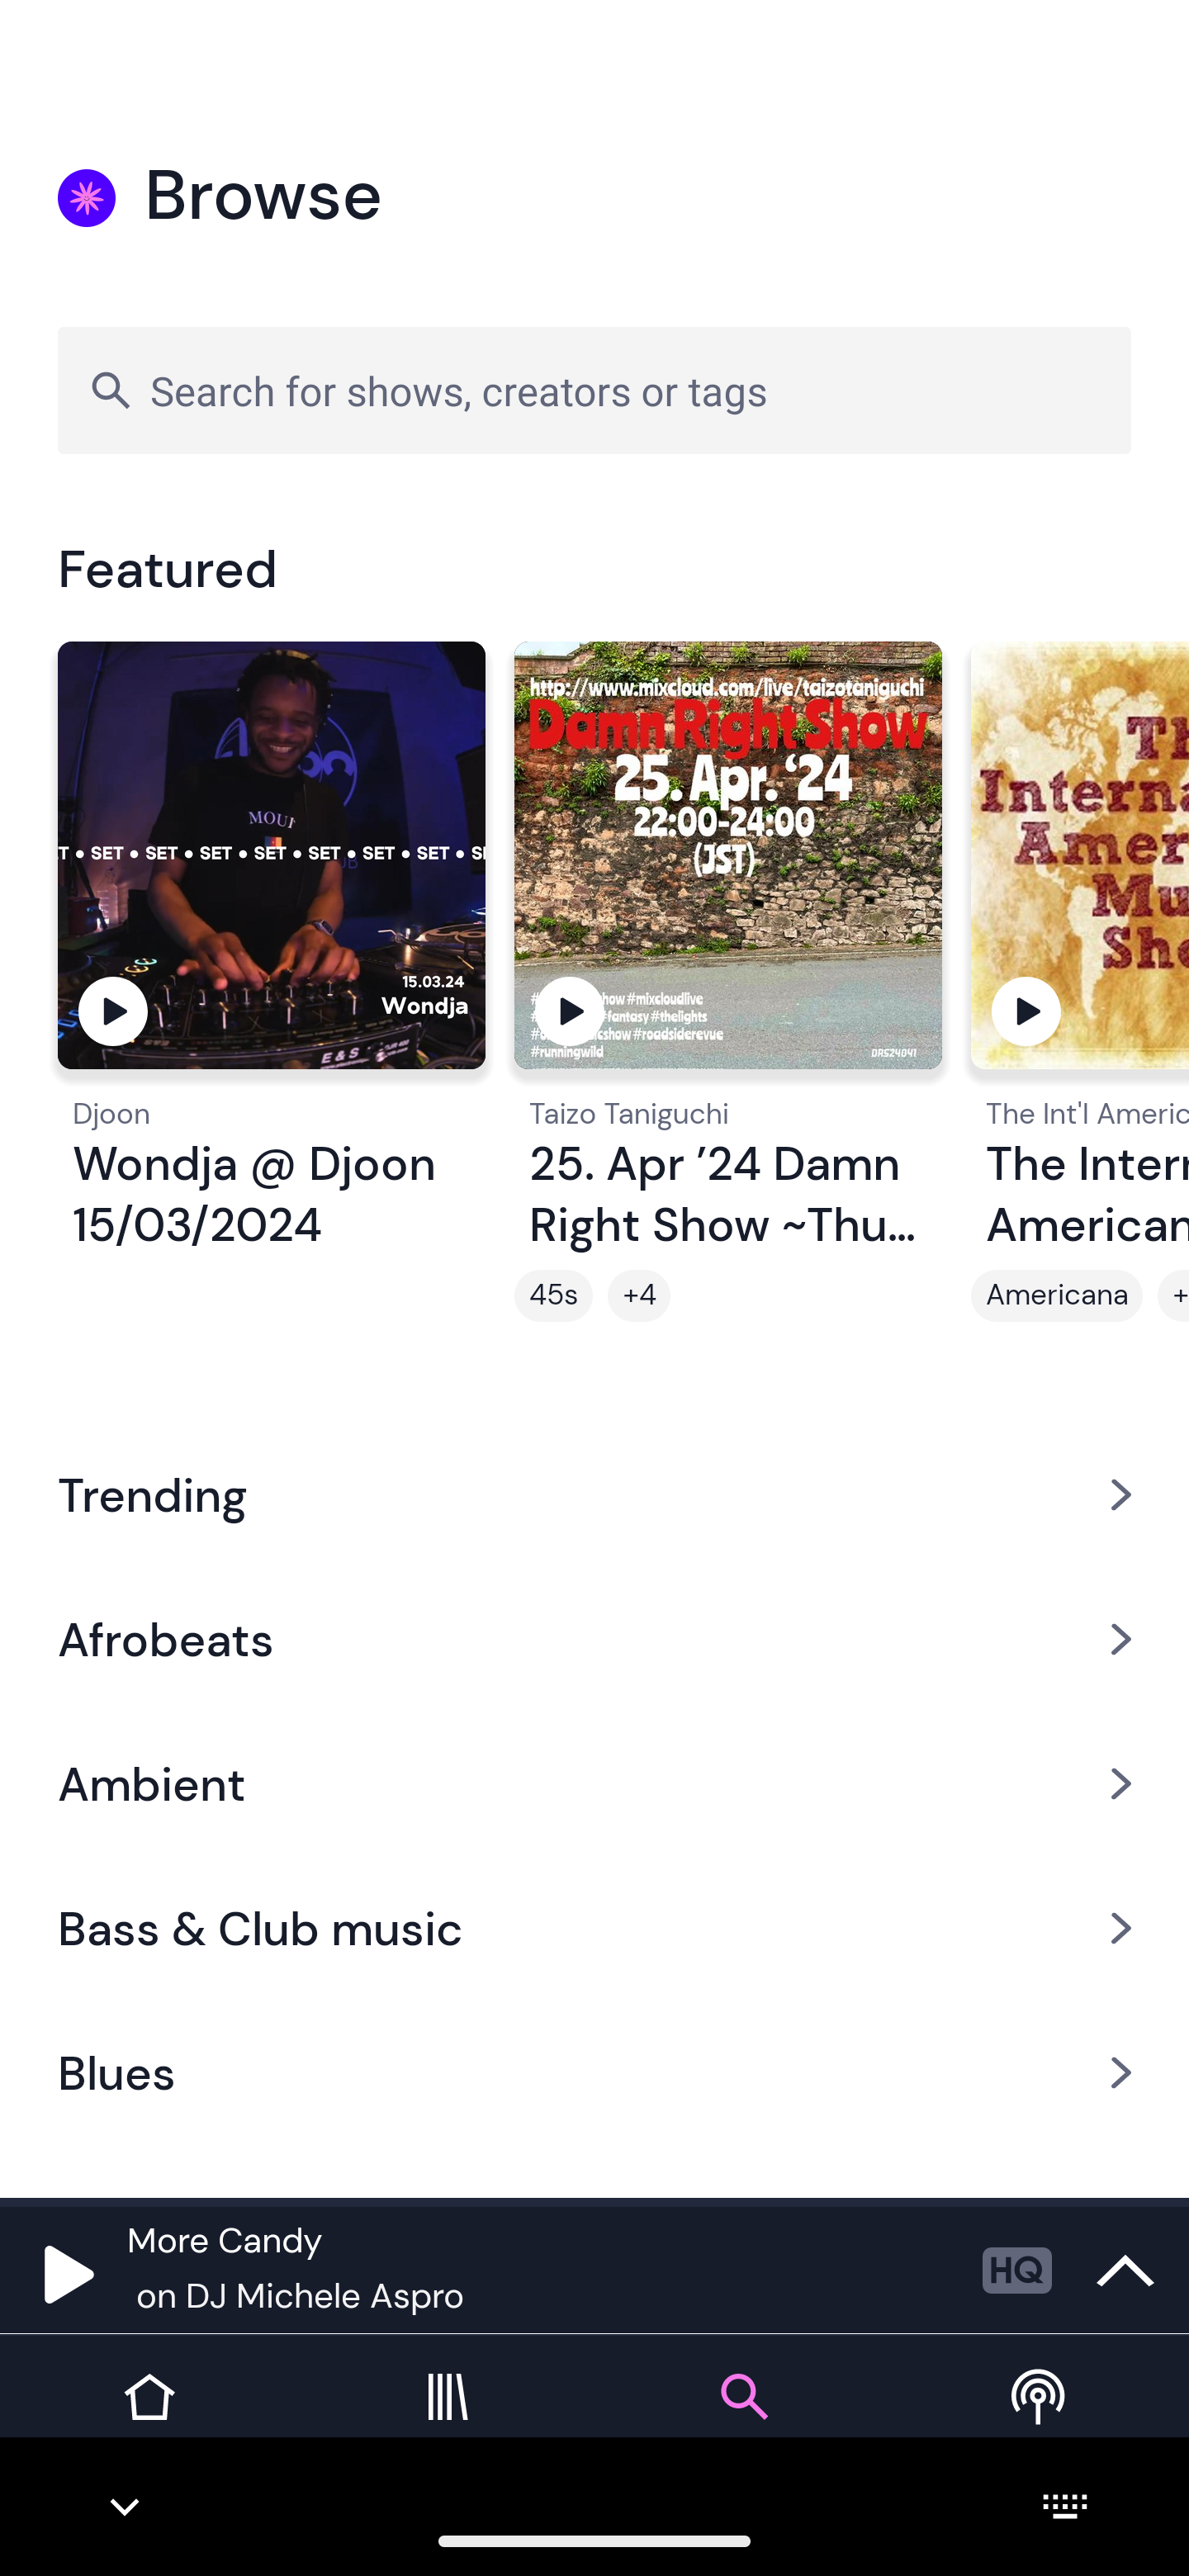  Describe the element at coordinates (594, 1638) in the screenshot. I see `Afrobeats` at that location.